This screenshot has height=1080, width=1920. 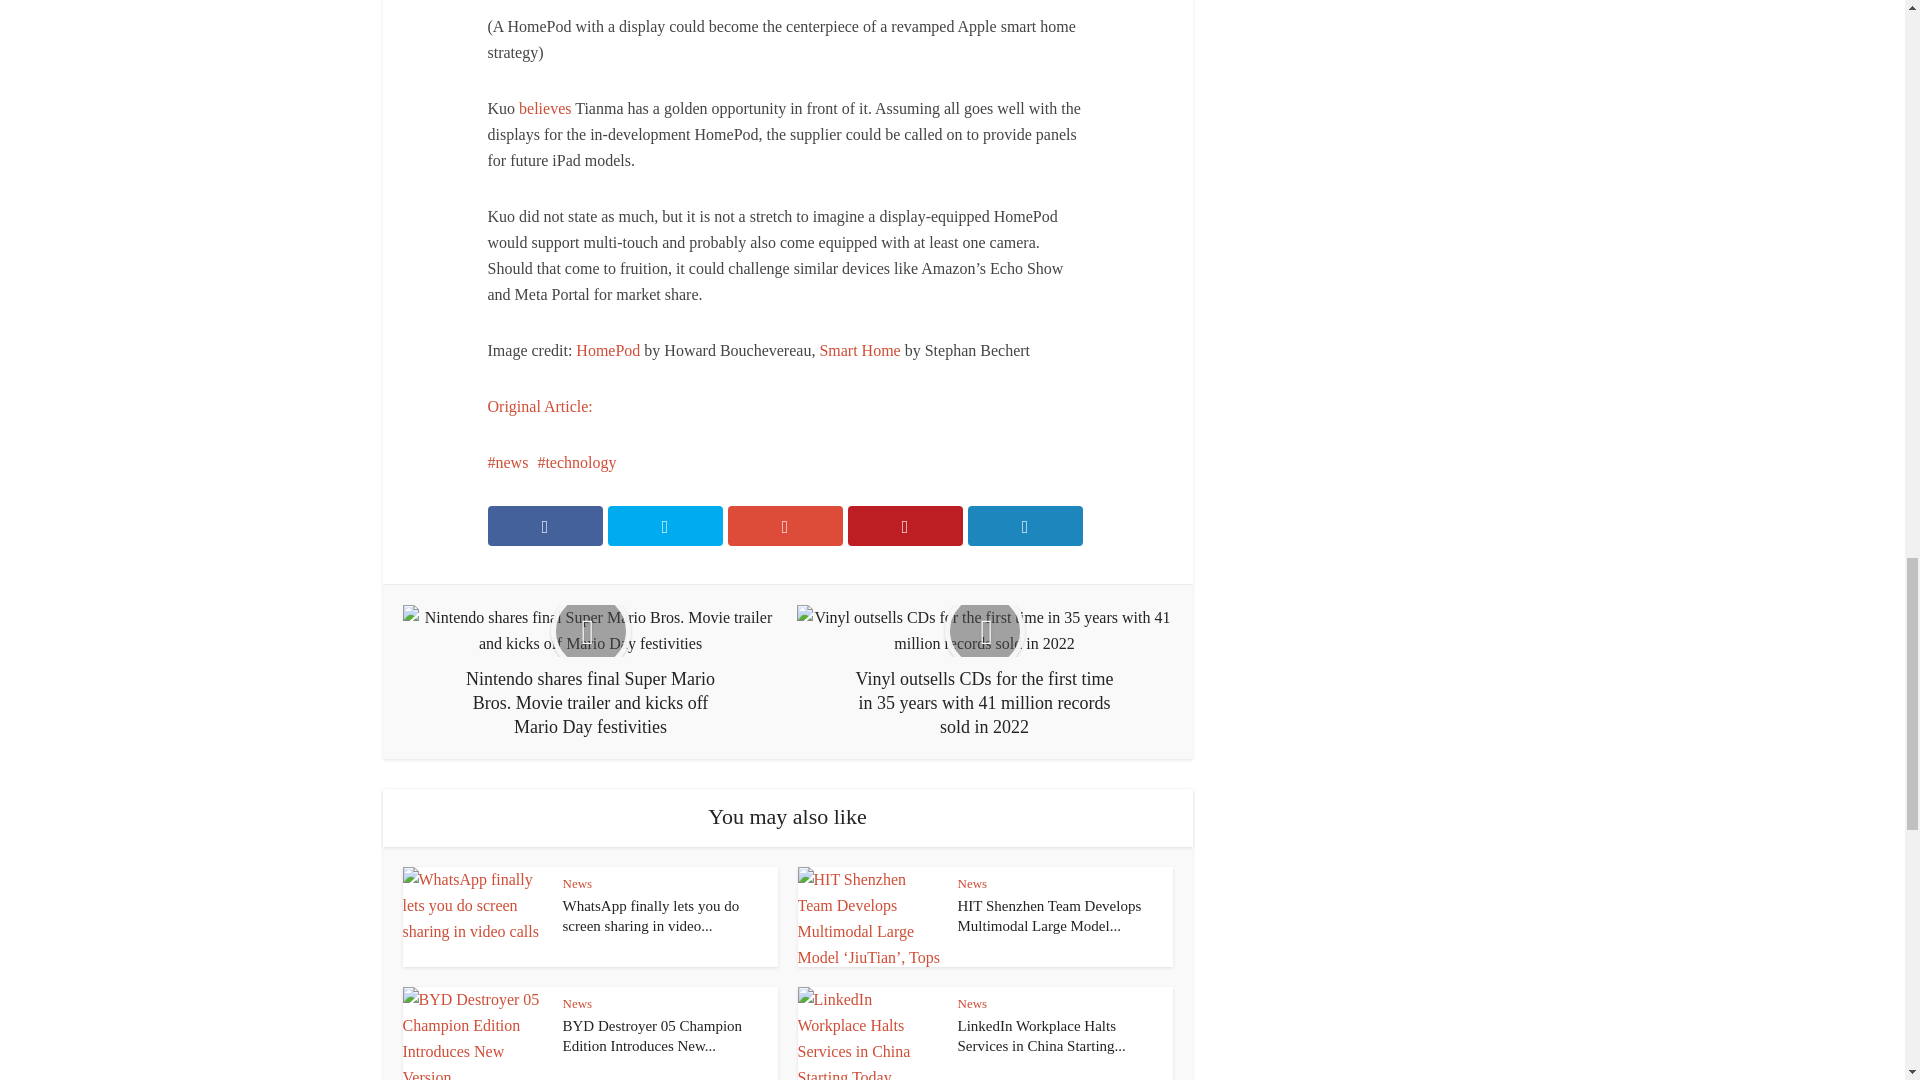 What do you see at coordinates (608, 350) in the screenshot?
I see `HomePod` at bounding box center [608, 350].